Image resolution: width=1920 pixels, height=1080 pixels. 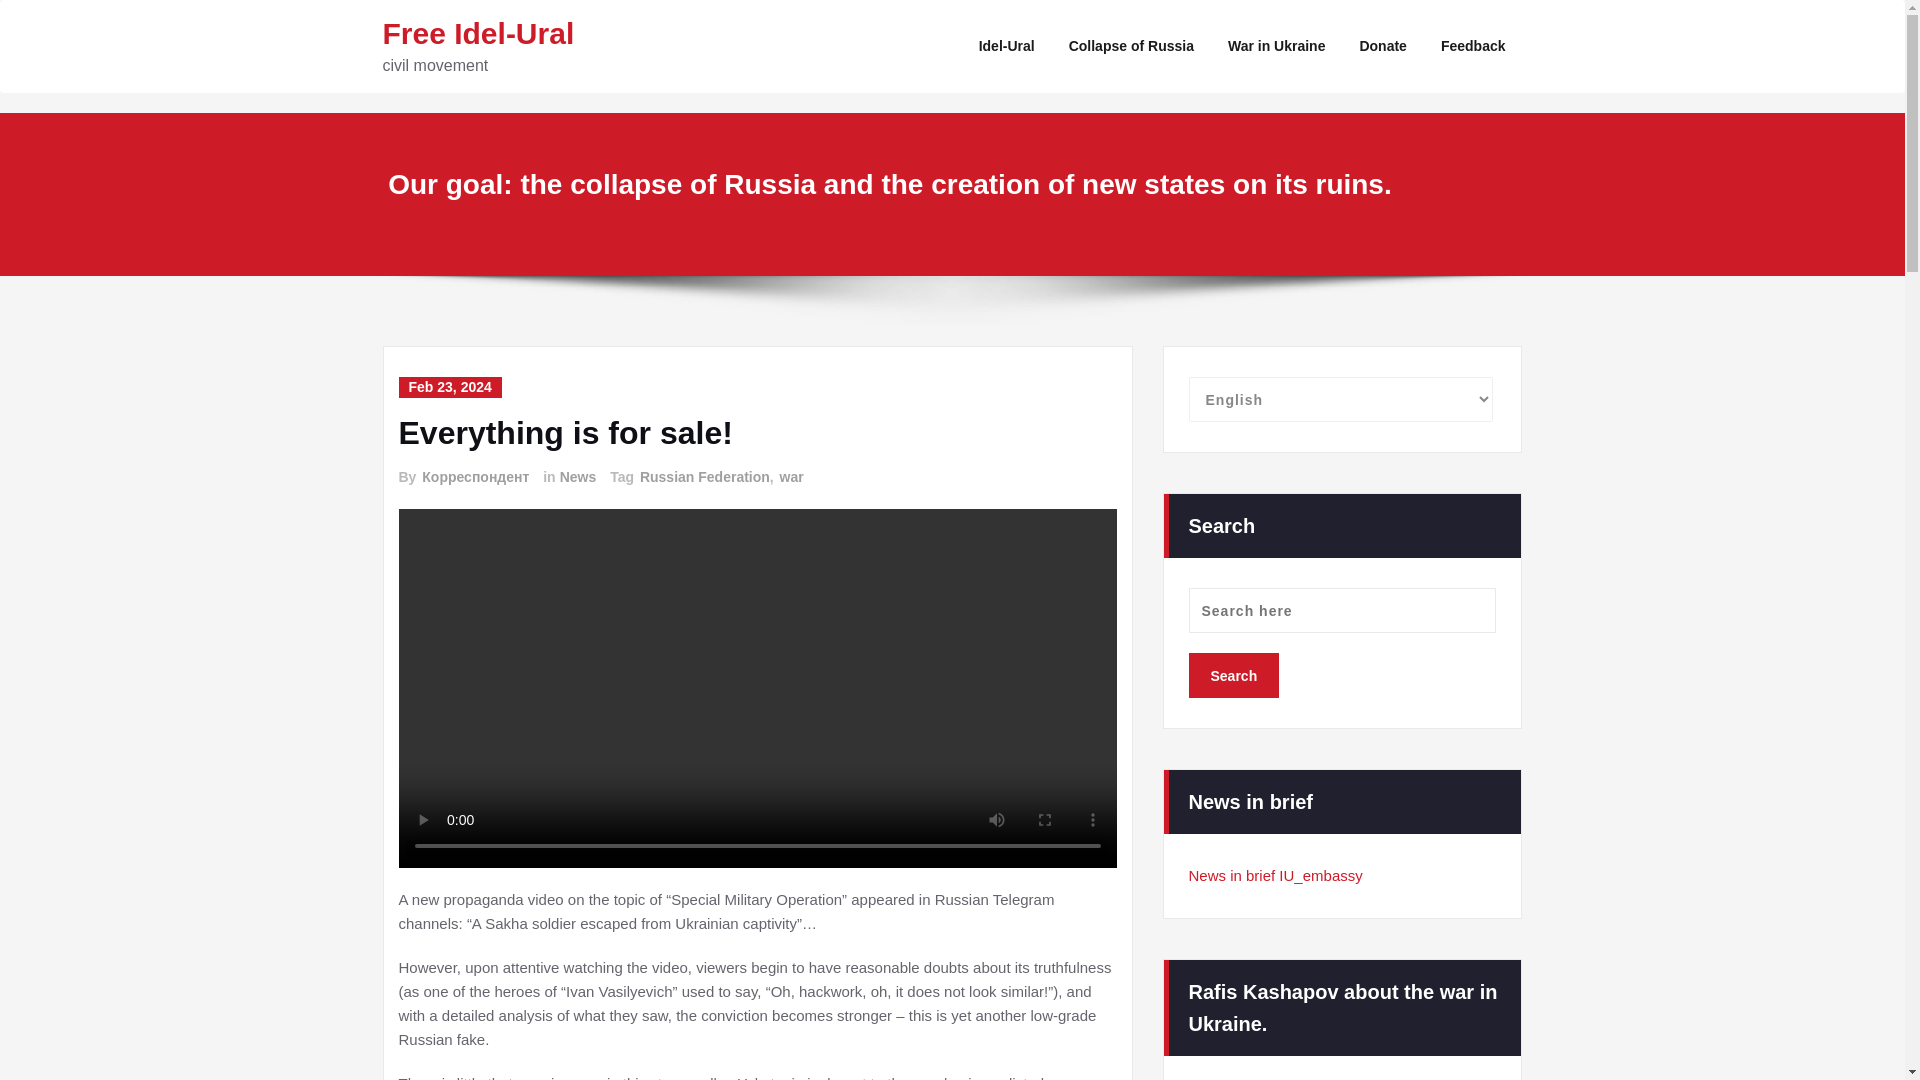 I want to click on News, so click(x=578, y=477).